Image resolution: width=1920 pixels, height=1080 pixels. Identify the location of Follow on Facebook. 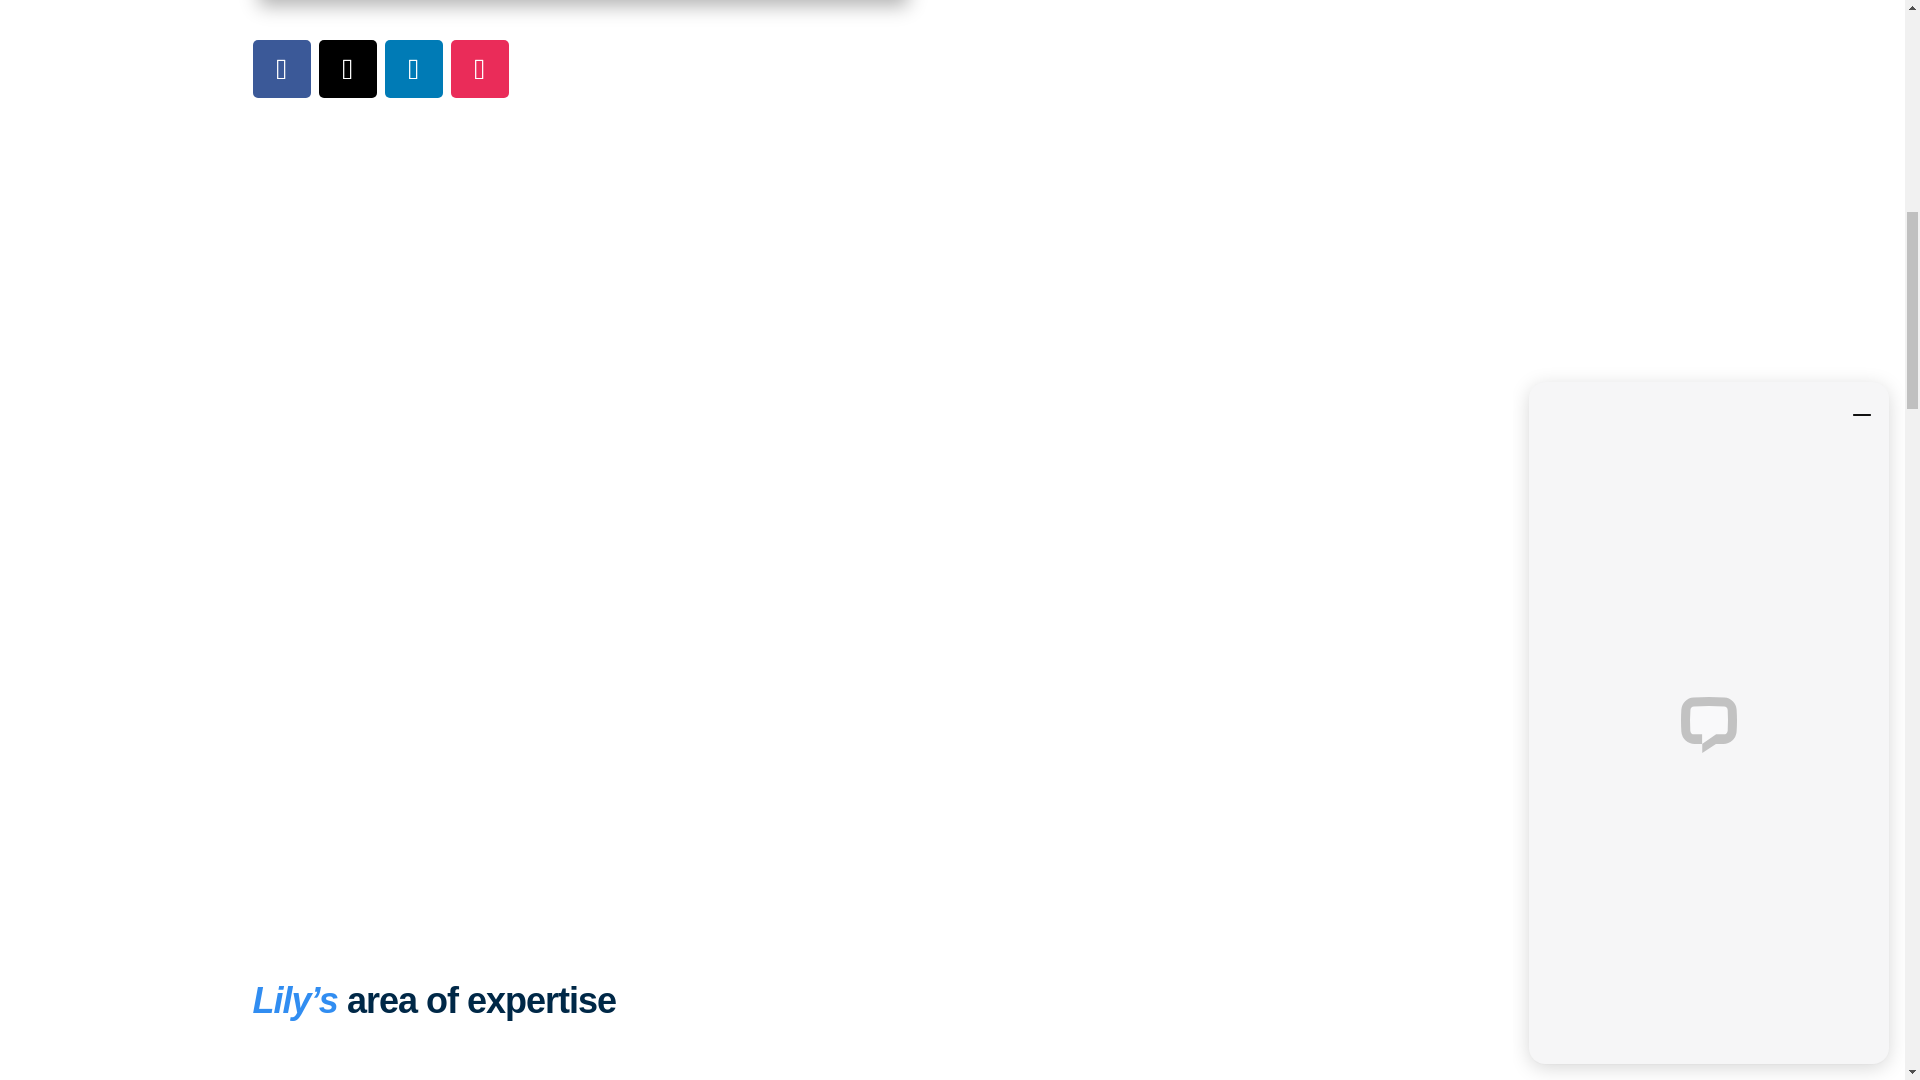
(280, 68).